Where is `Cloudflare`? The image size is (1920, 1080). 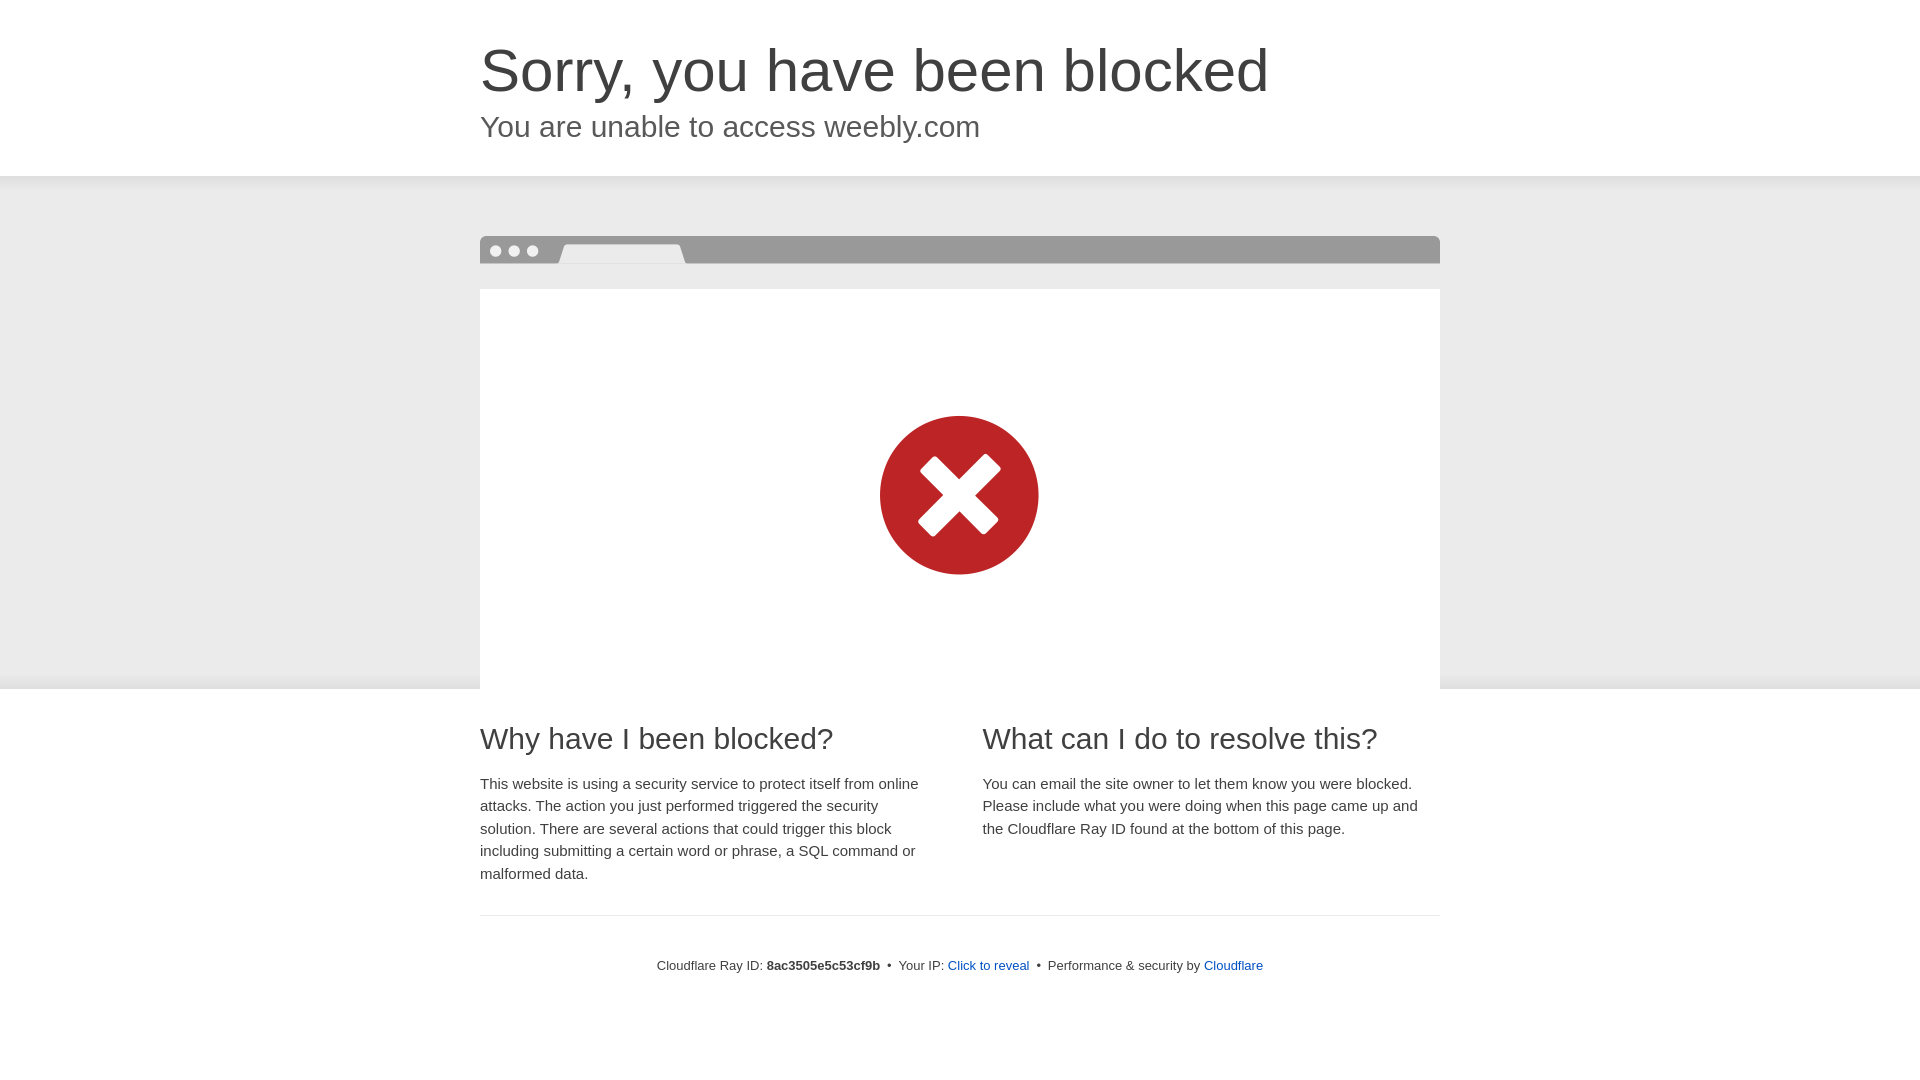
Cloudflare is located at coordinates (1233, 965).